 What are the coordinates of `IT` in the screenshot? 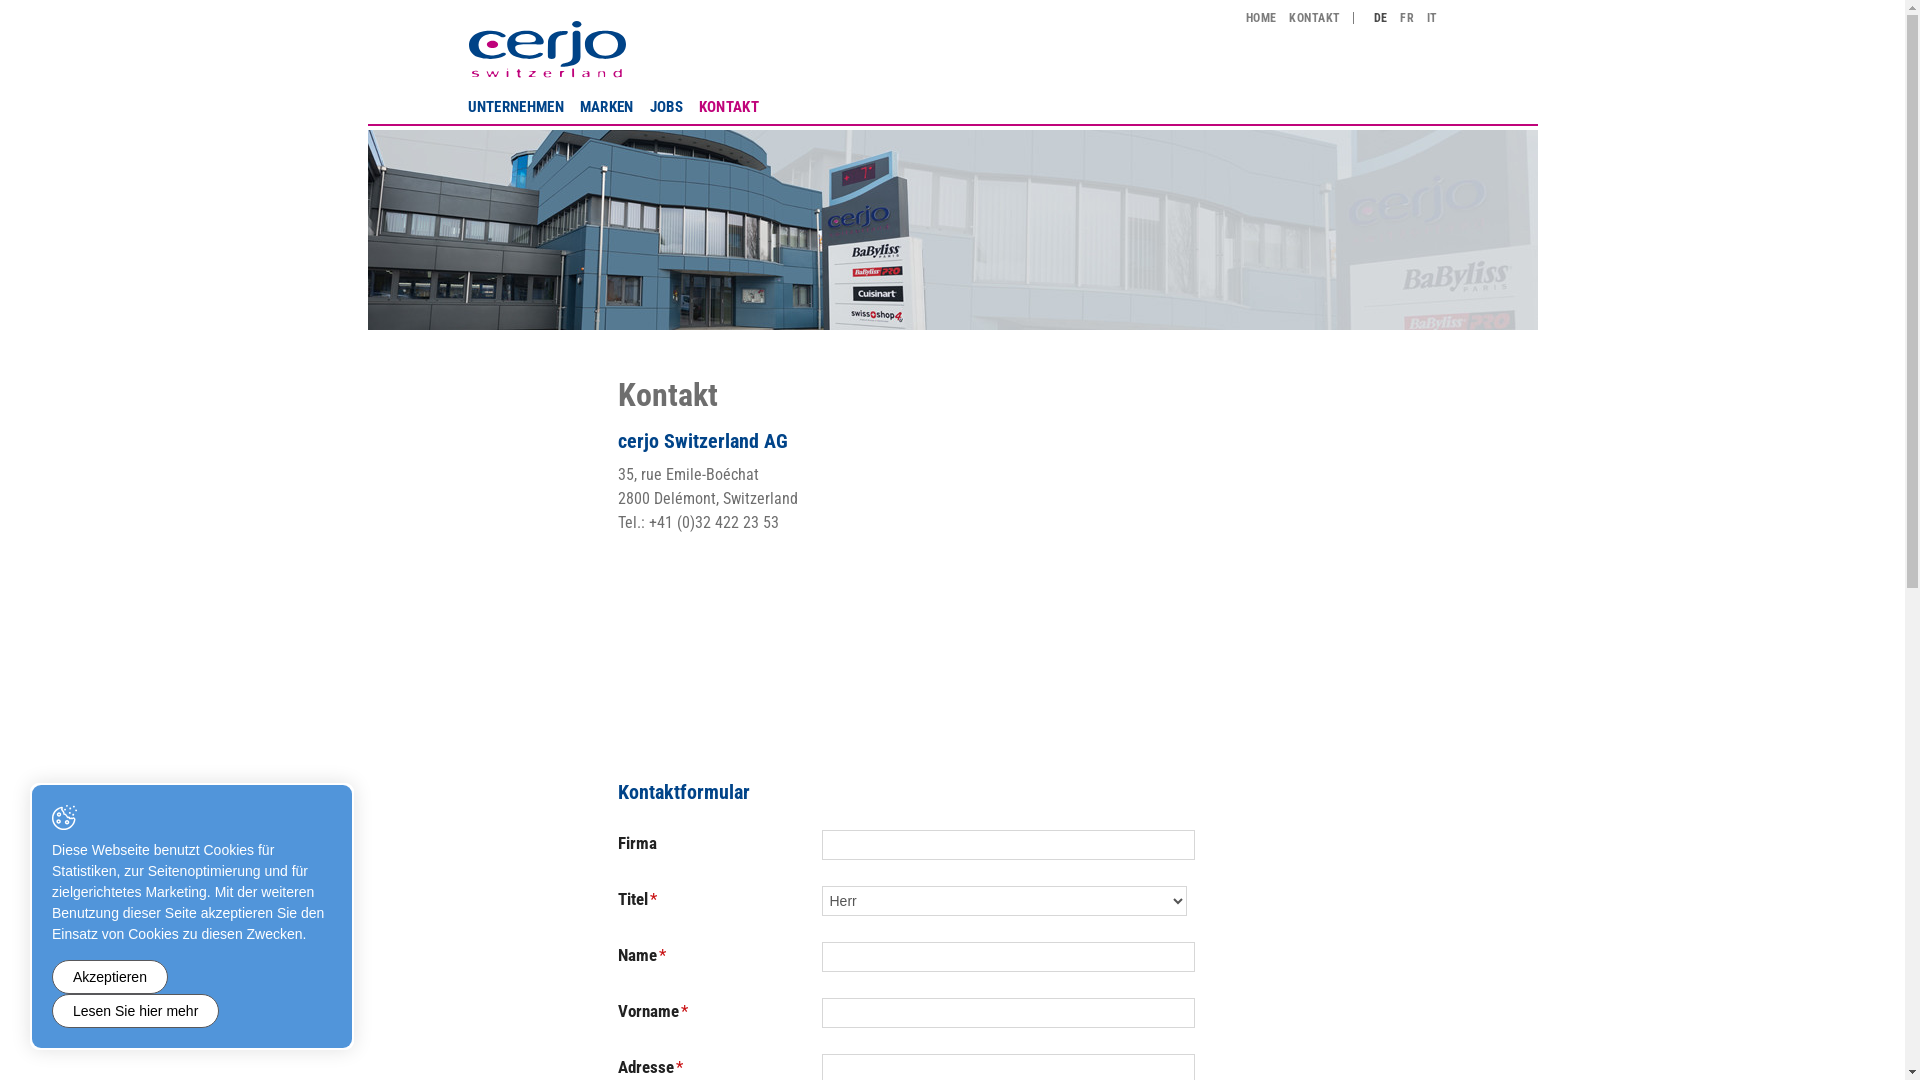 It's located at (1432, 18).